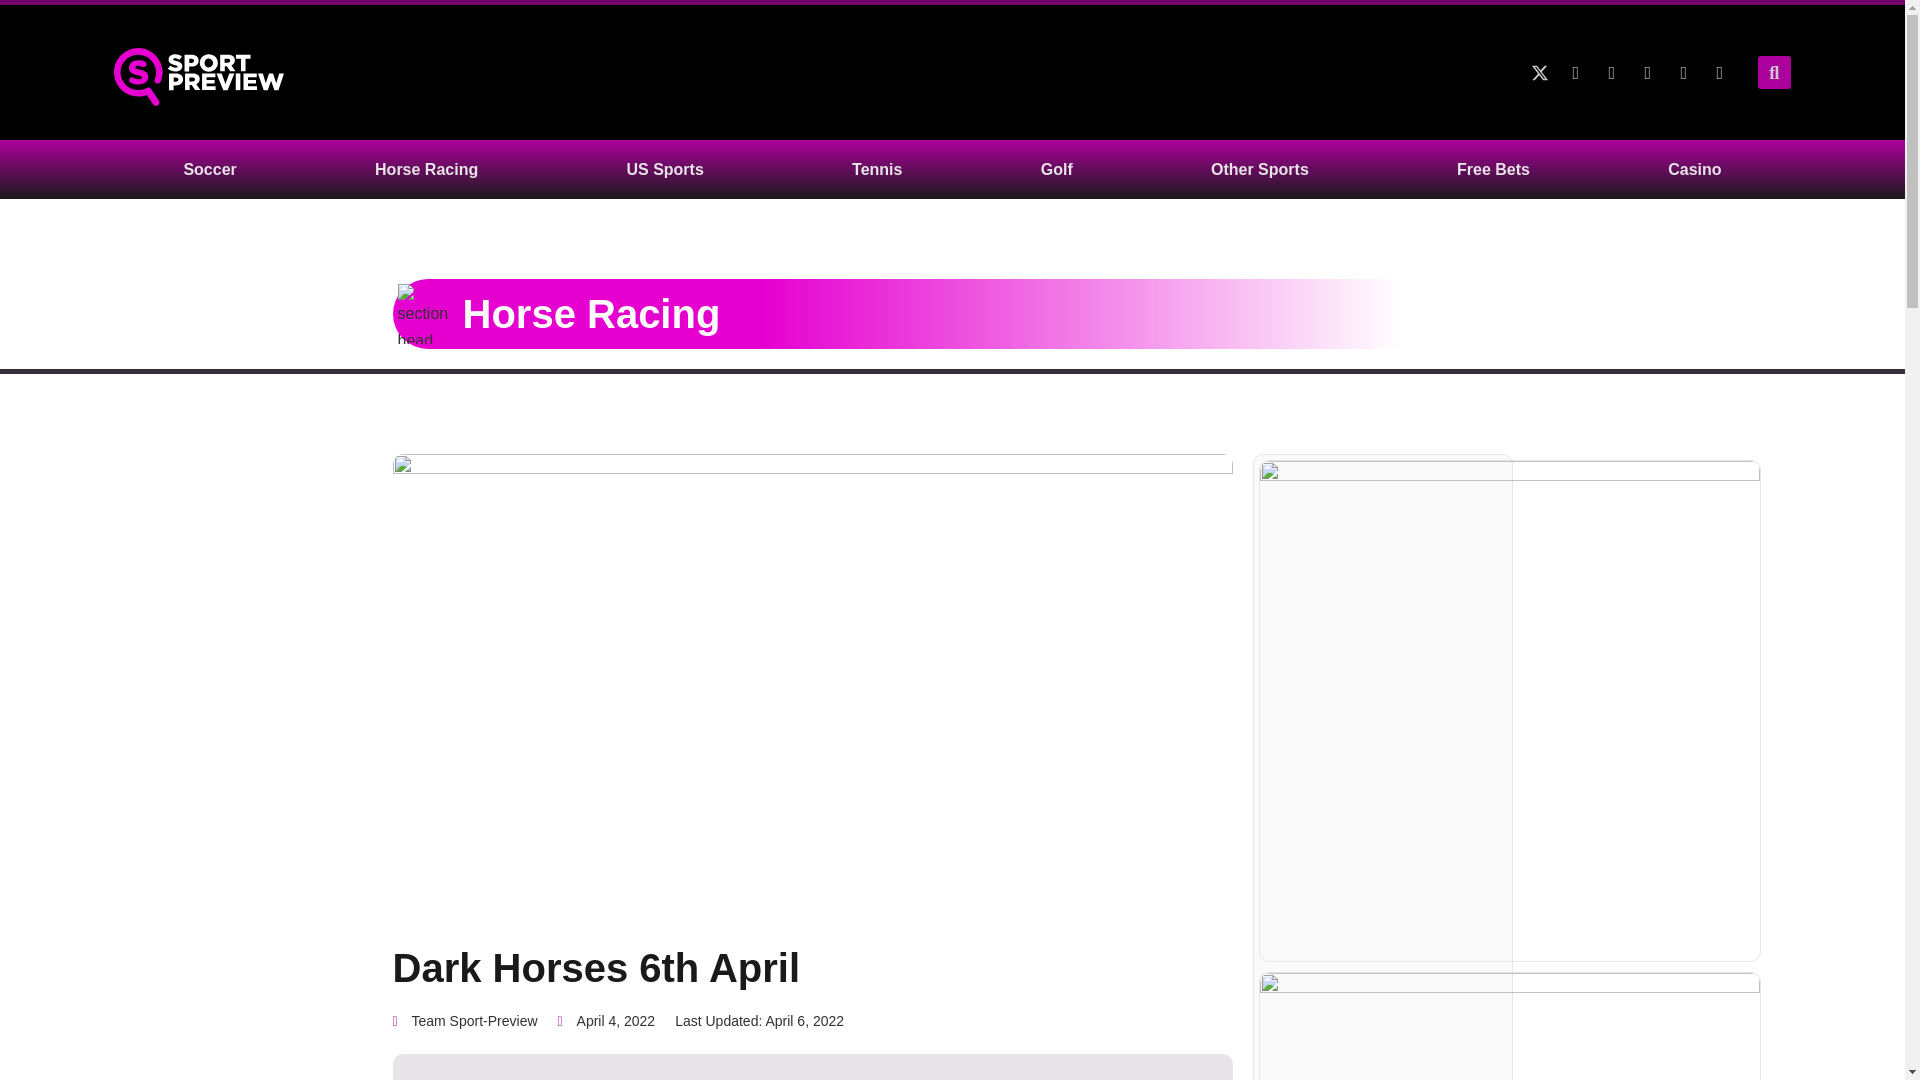  What do you see at coordinates (1695, 169) in the screenshot?
I see `Casino` at bounding box center [1695, 169].